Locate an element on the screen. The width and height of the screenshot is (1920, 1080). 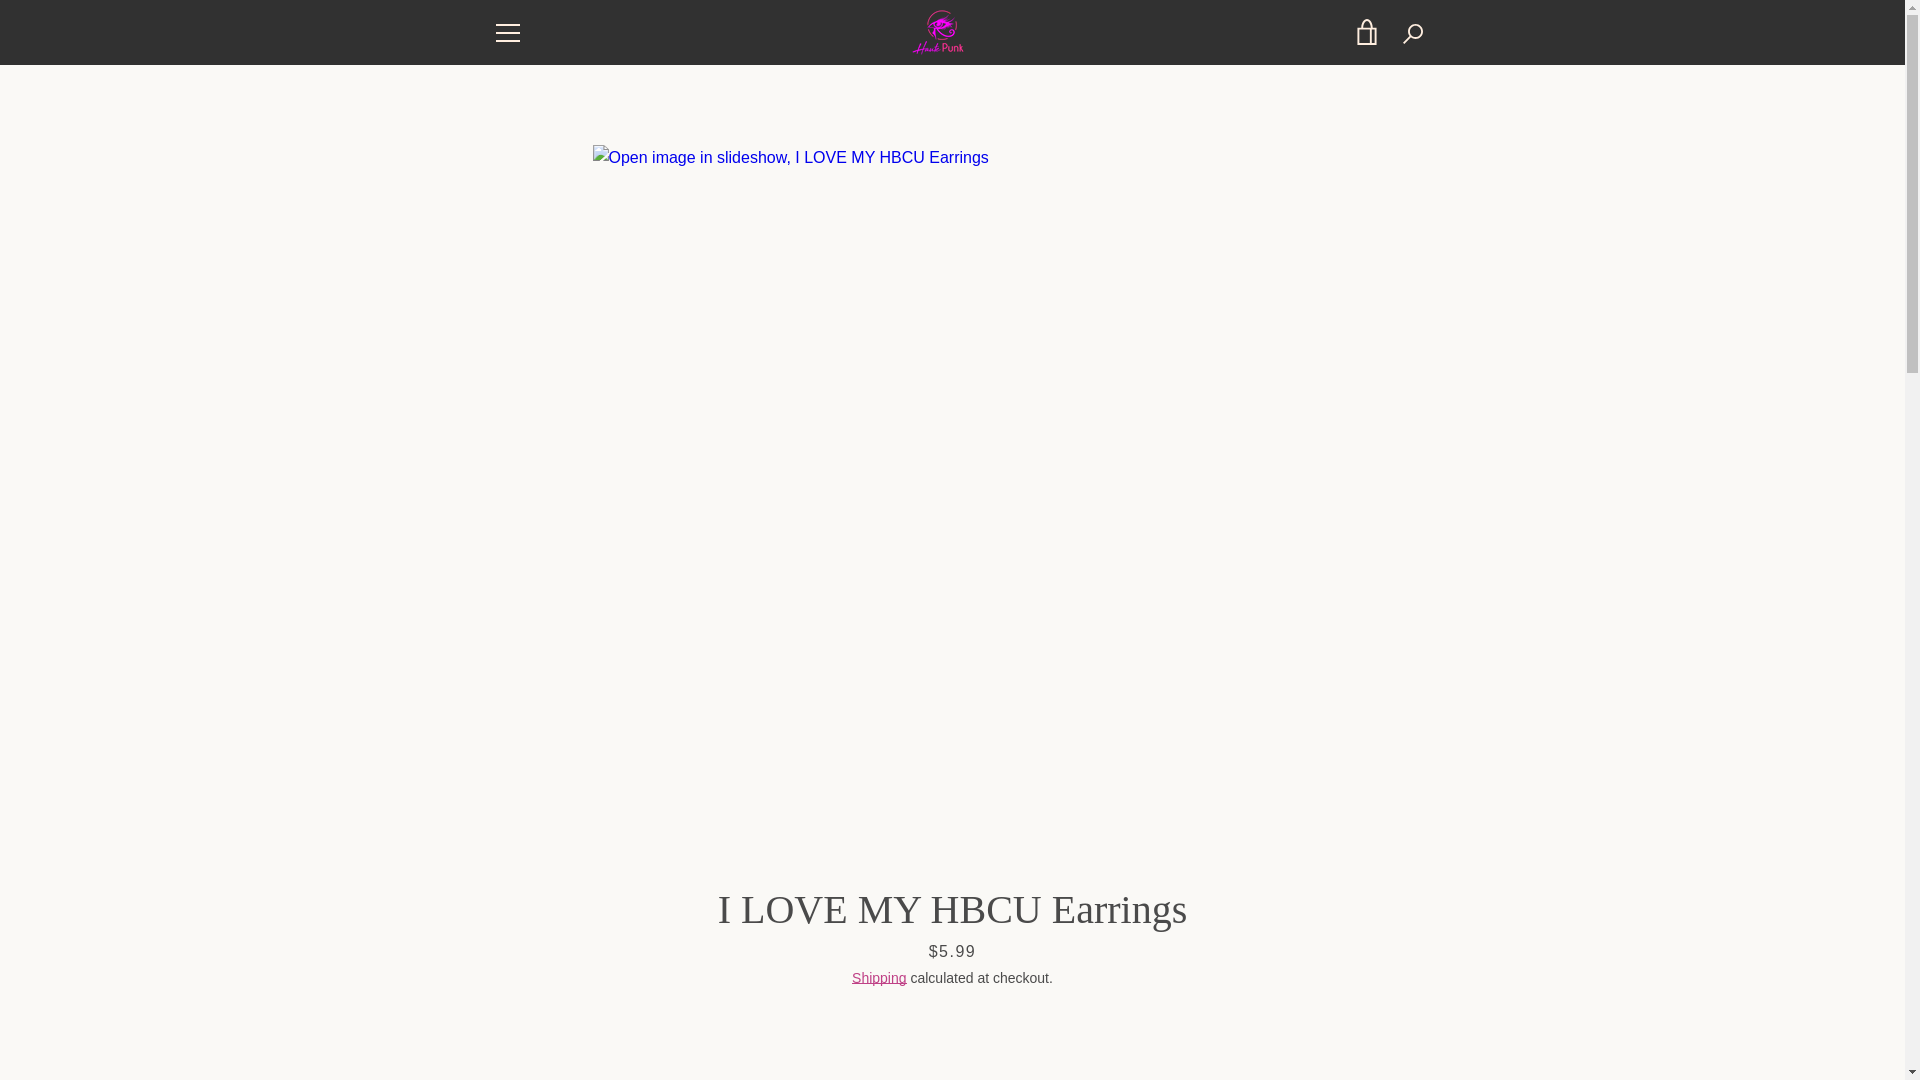
Meta Pay is located at coordinates (1348, 995).